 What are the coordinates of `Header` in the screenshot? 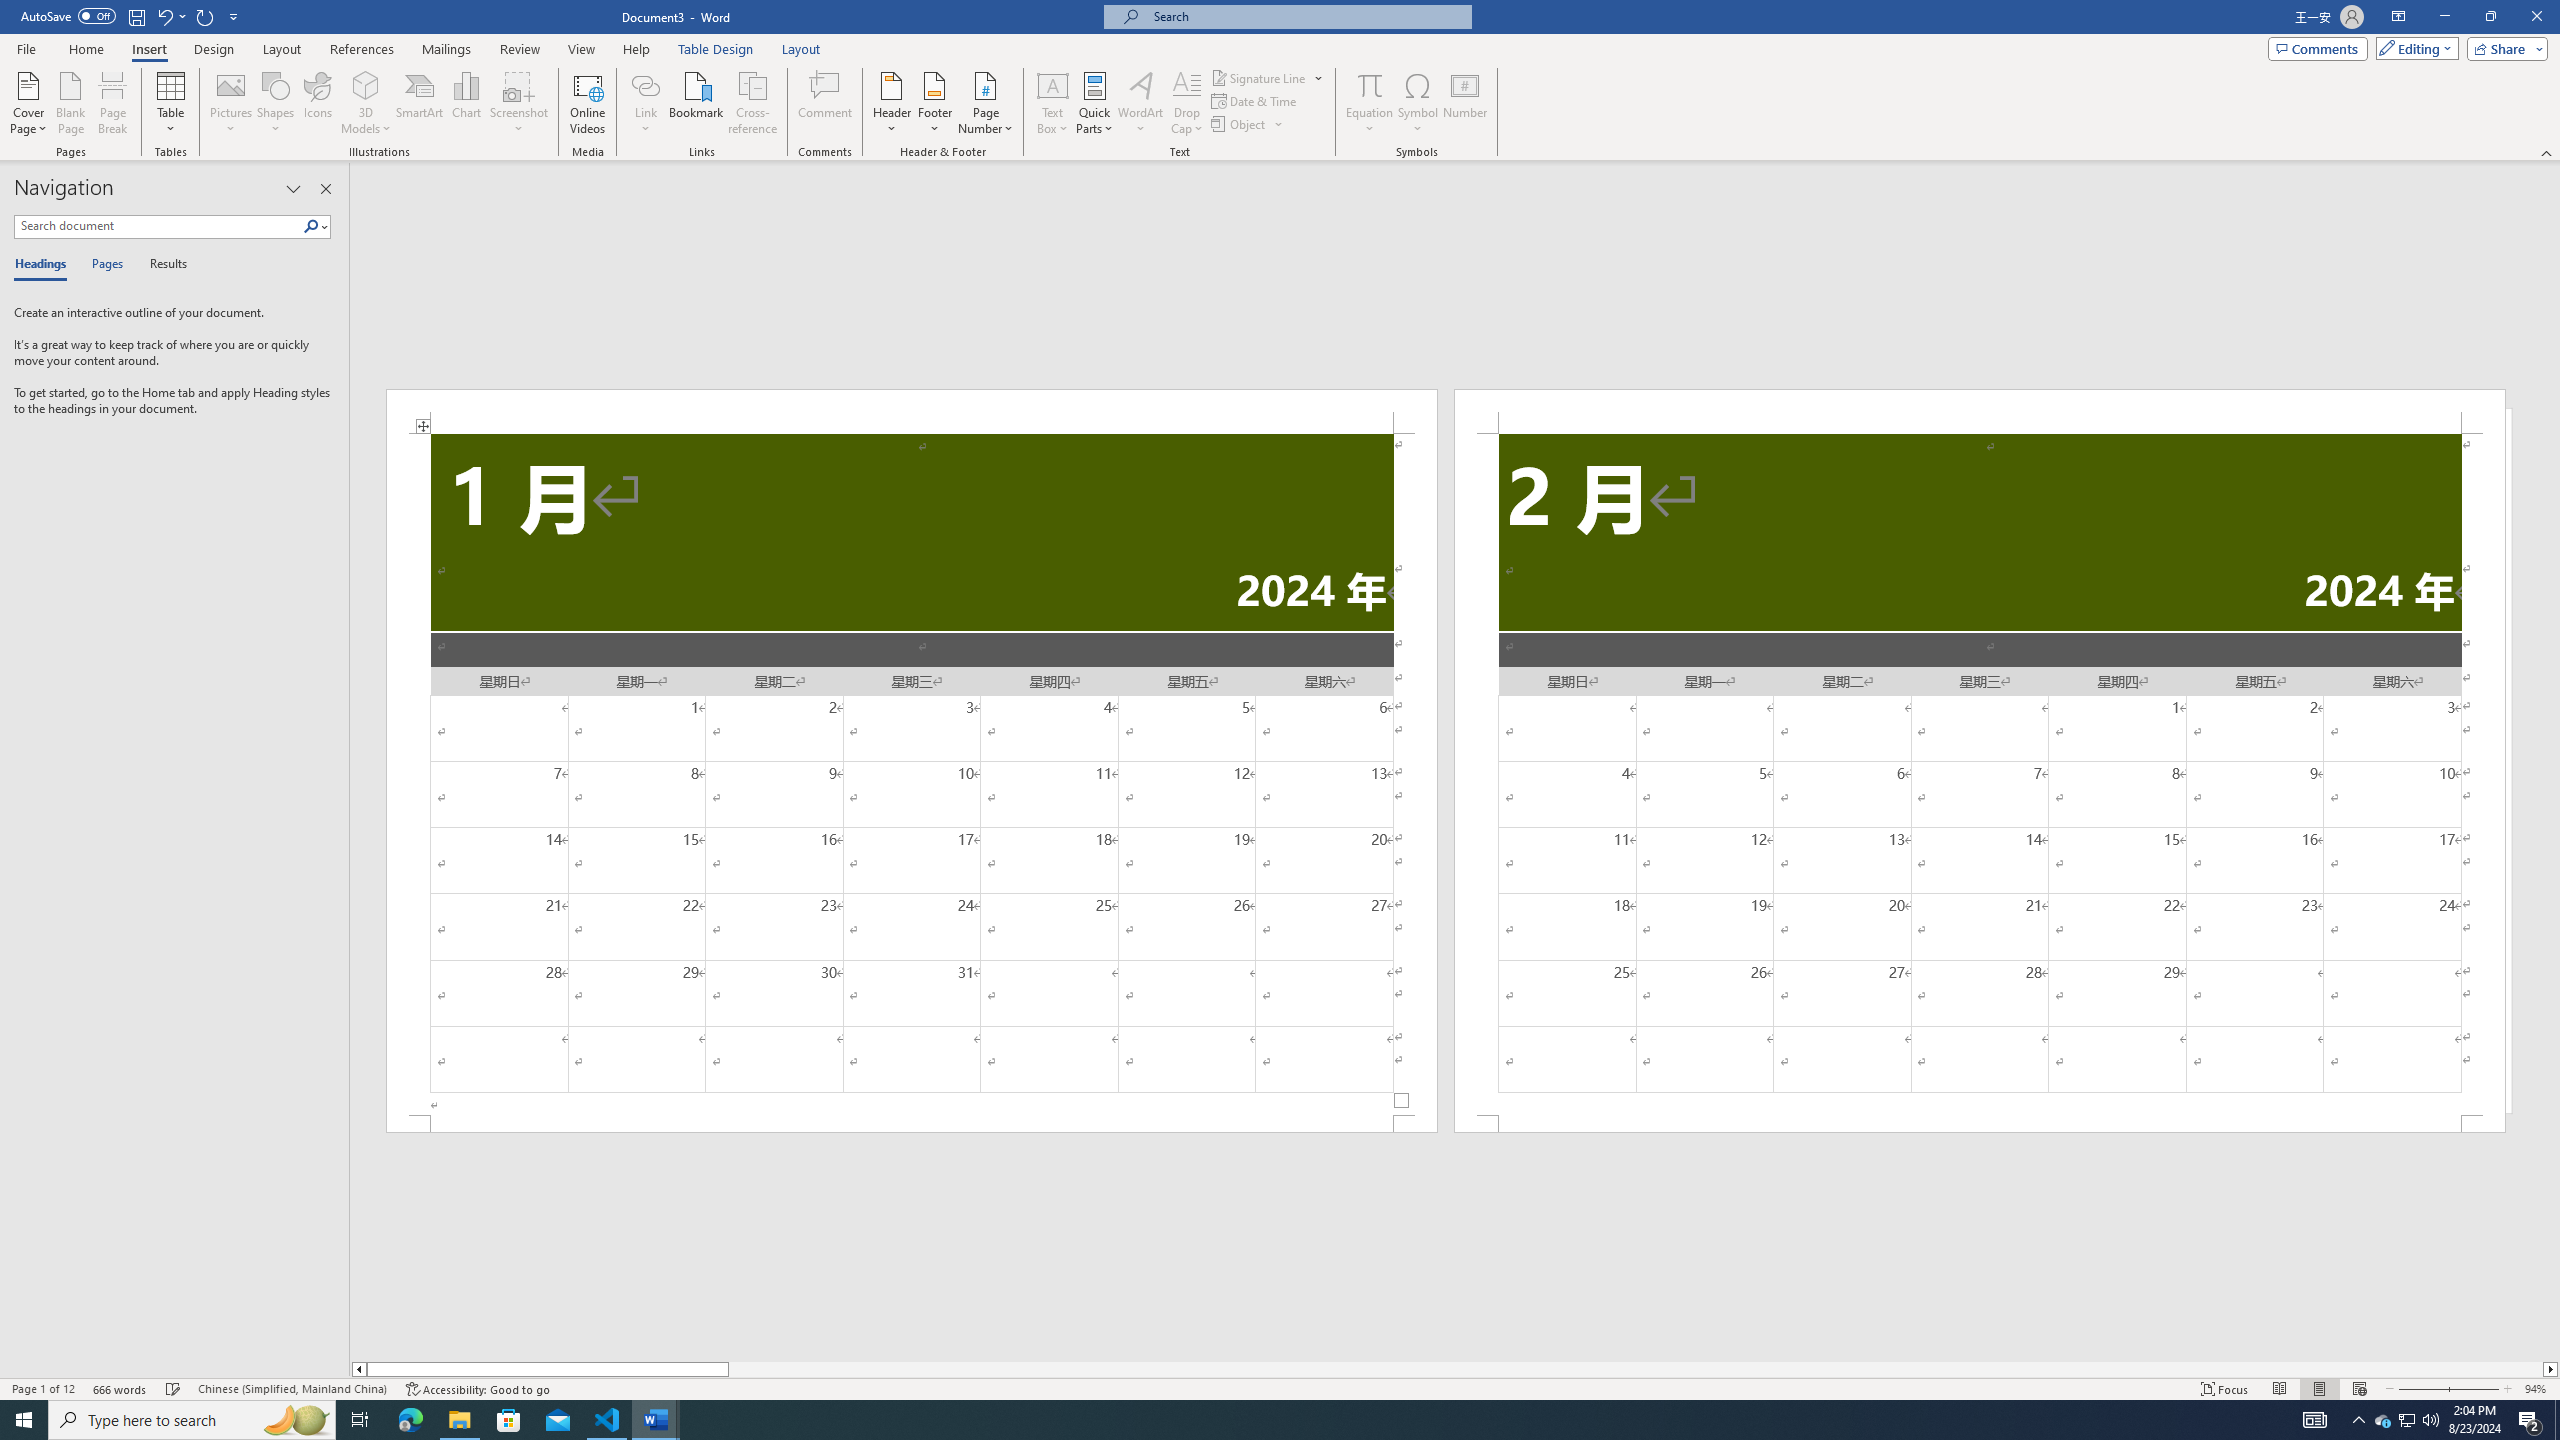 It's located at (892, 103).